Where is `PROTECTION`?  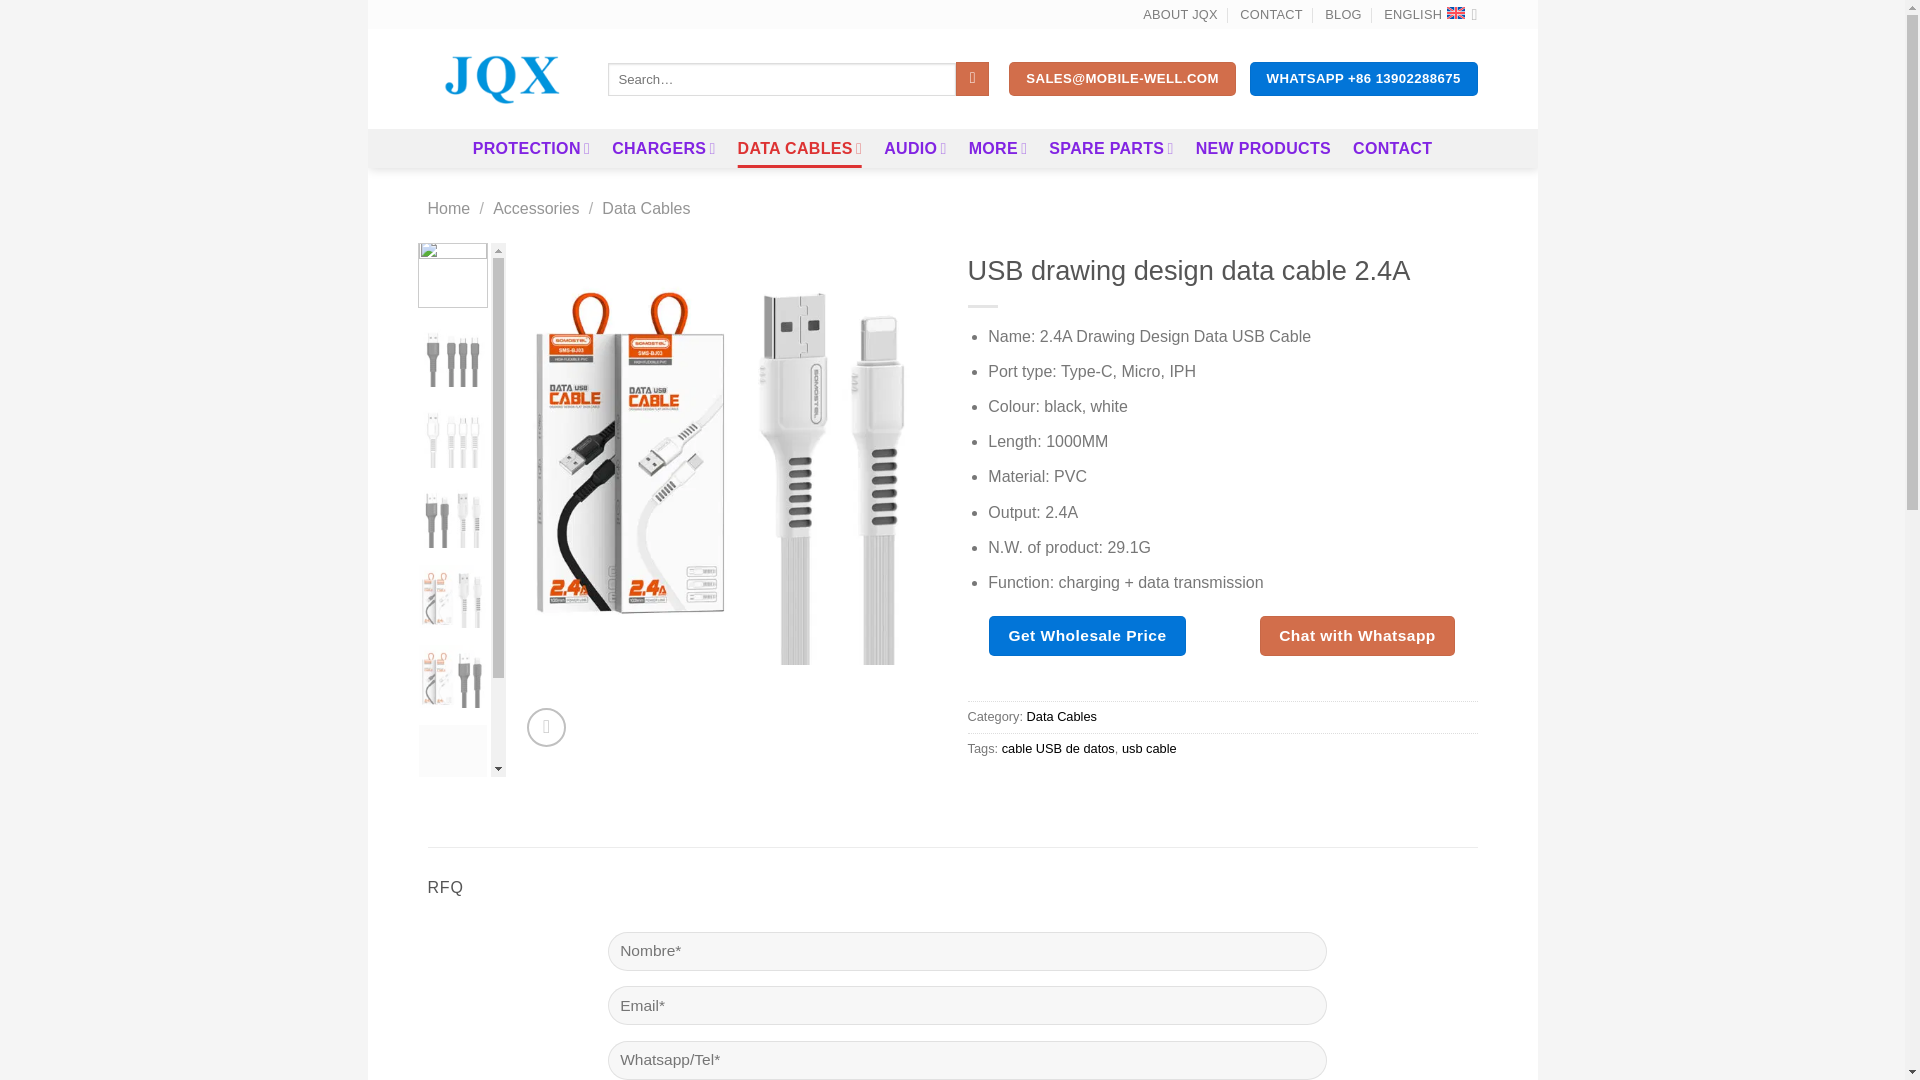
PROTECTION is located at coordinates (530, 148).